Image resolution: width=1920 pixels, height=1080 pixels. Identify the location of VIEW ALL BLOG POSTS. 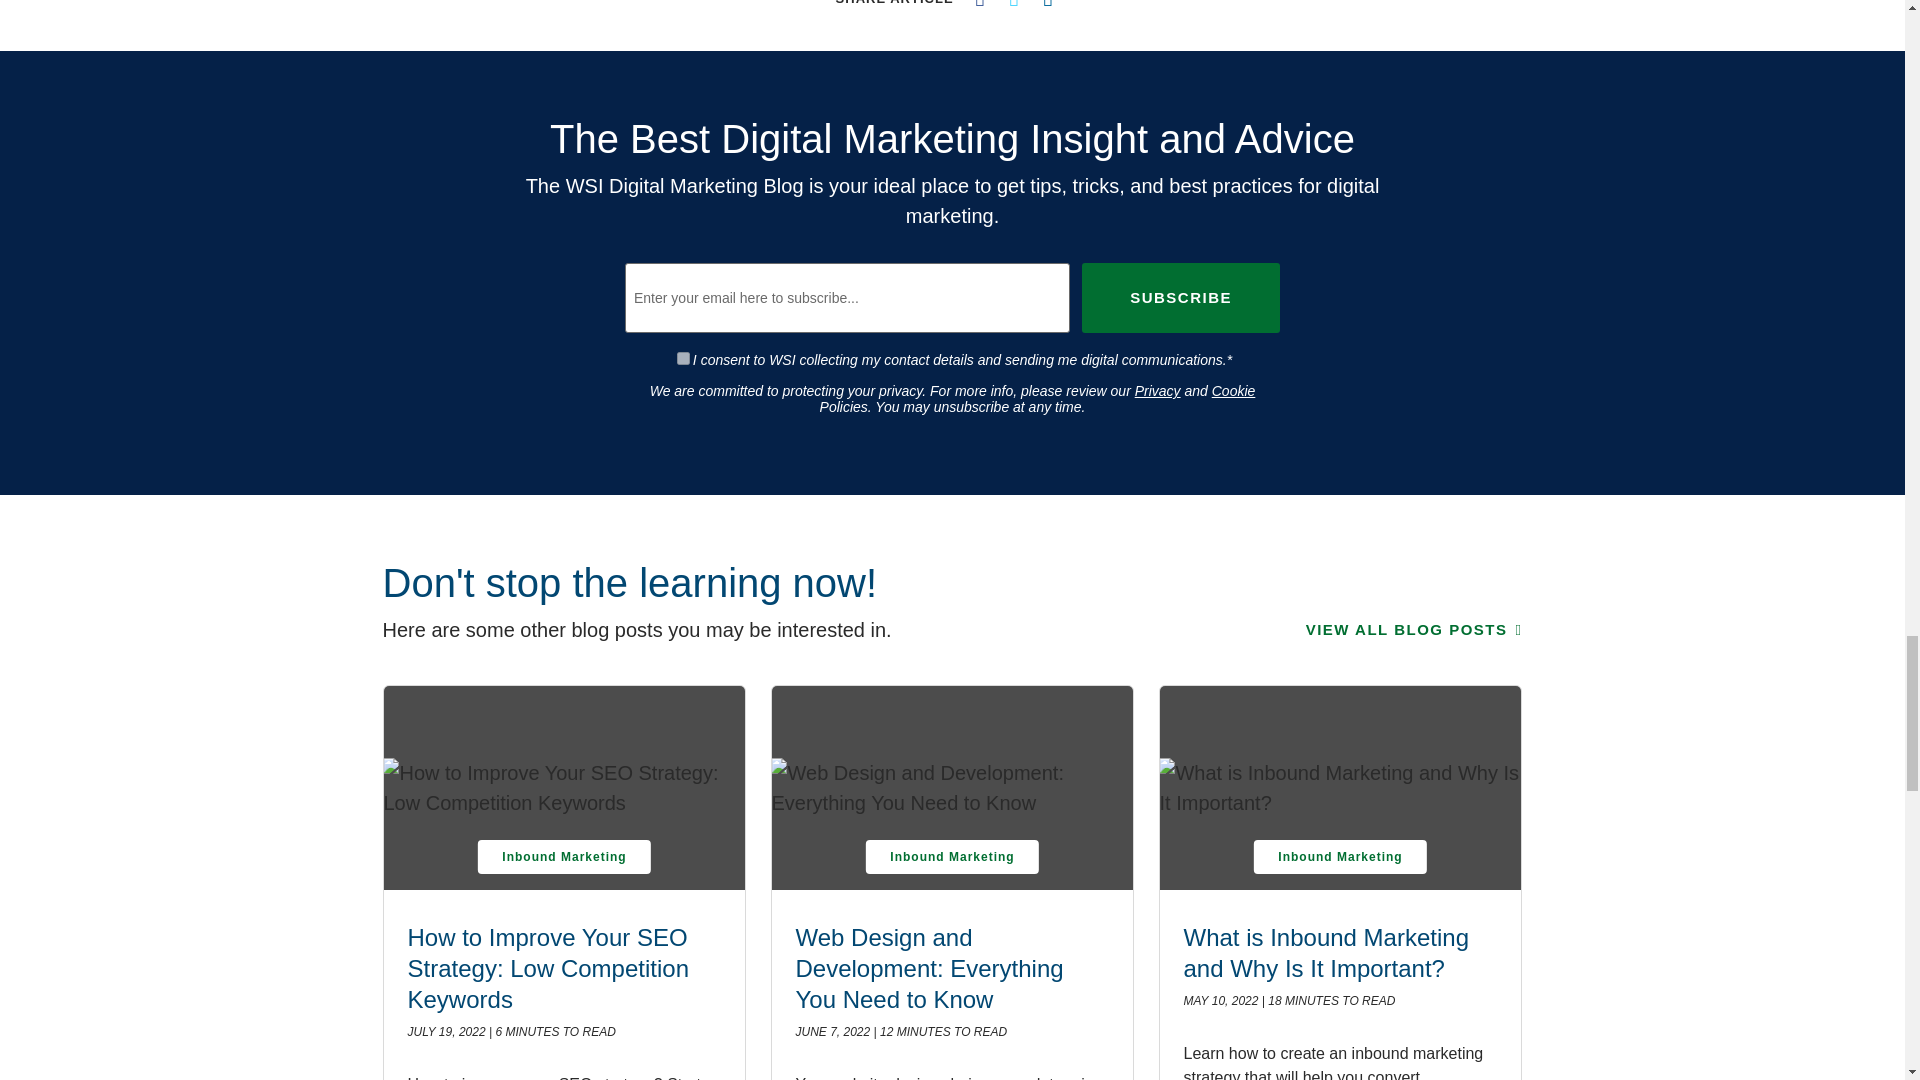
(1414, 630).